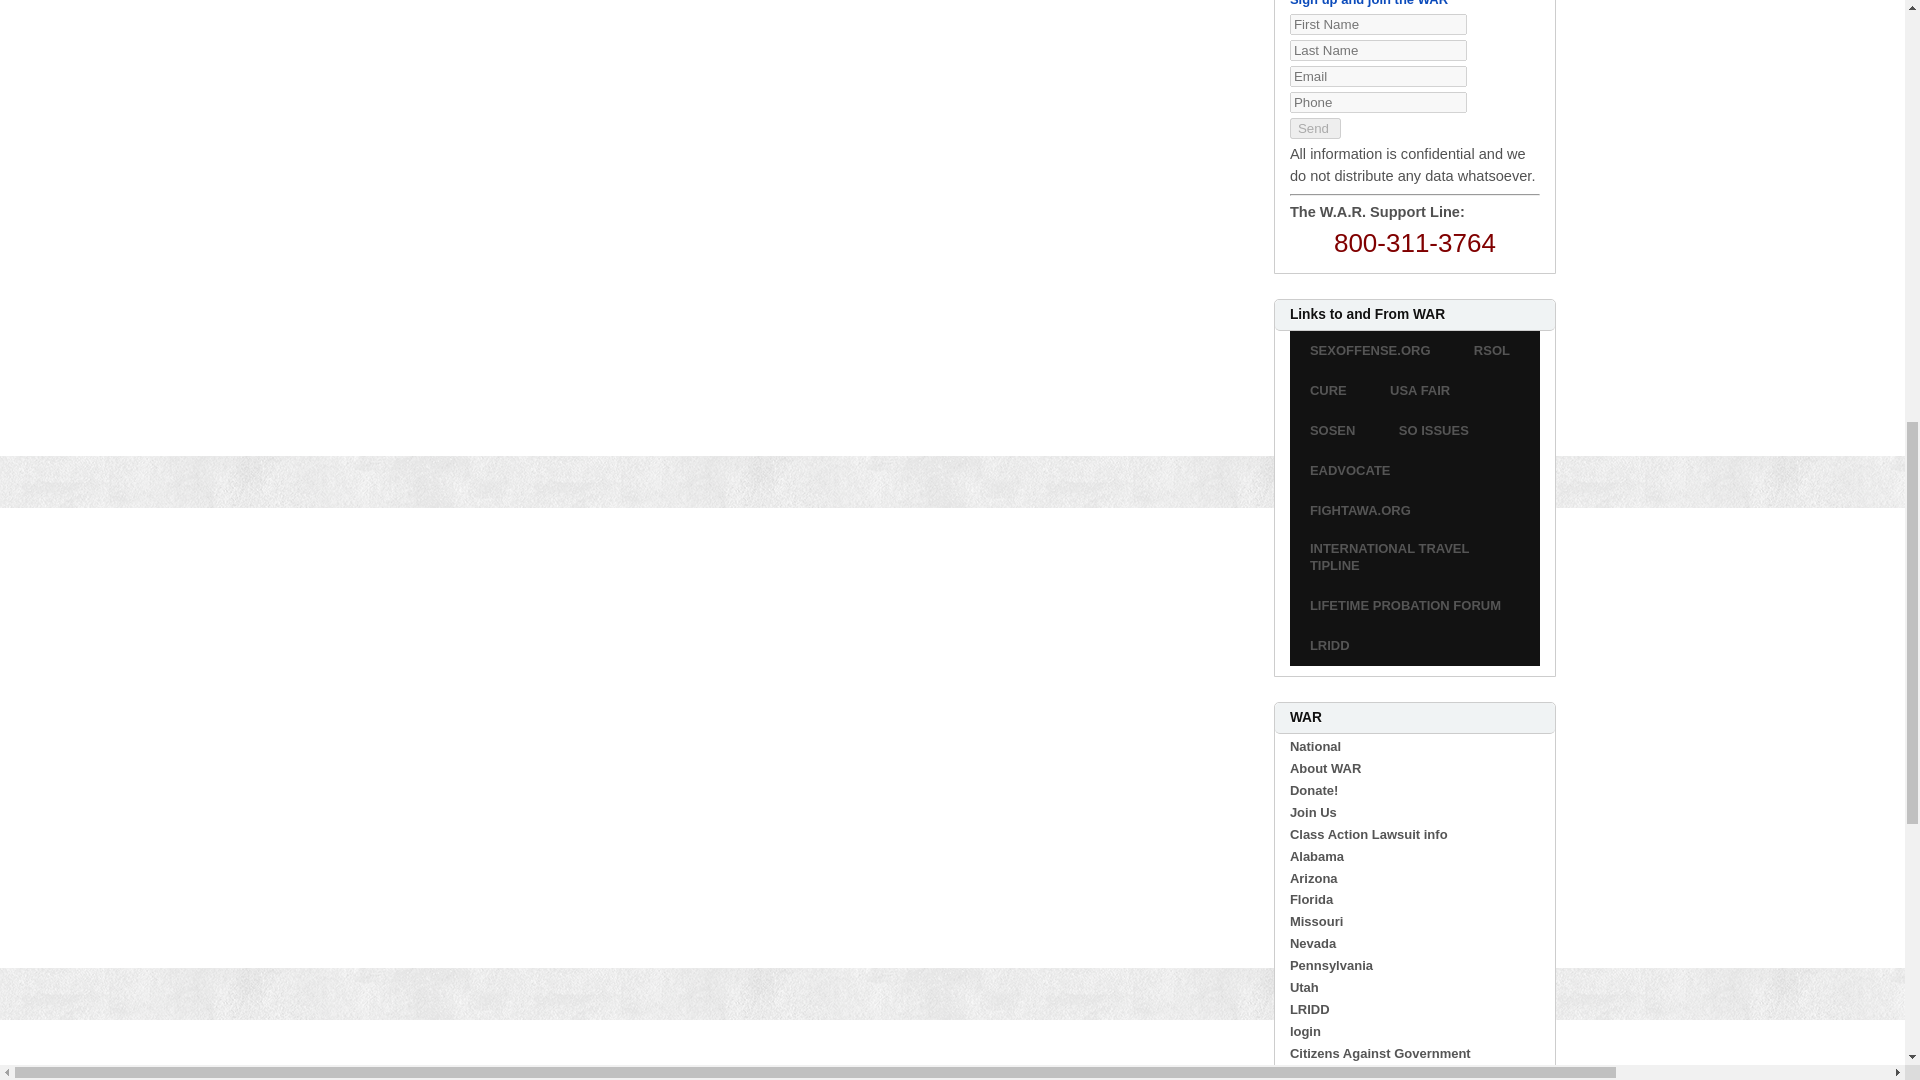 This screenshot has height=1080, width=1920. I want to click on USA FAIR, so click(1420, 392).